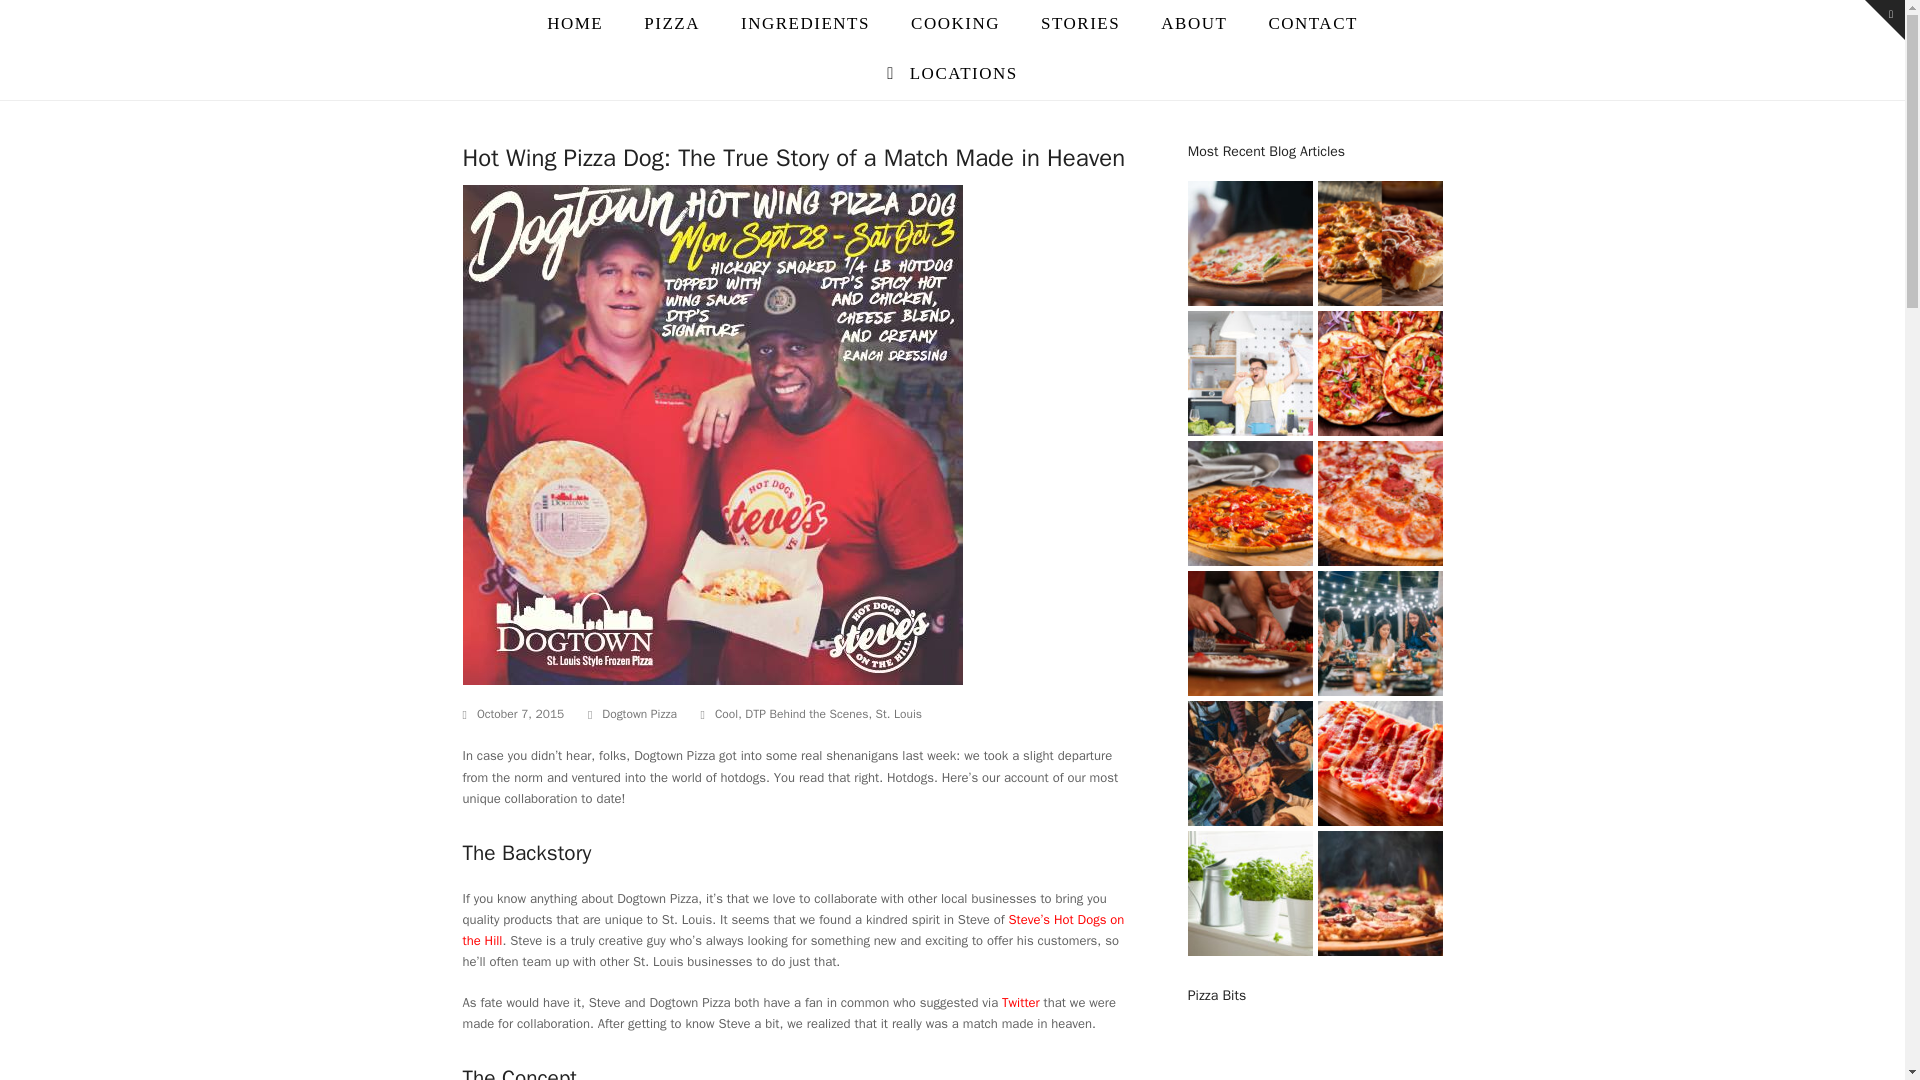 The height and width of the screenshot is (1080, 1920). I want to click on Locations, so click(952, 74).